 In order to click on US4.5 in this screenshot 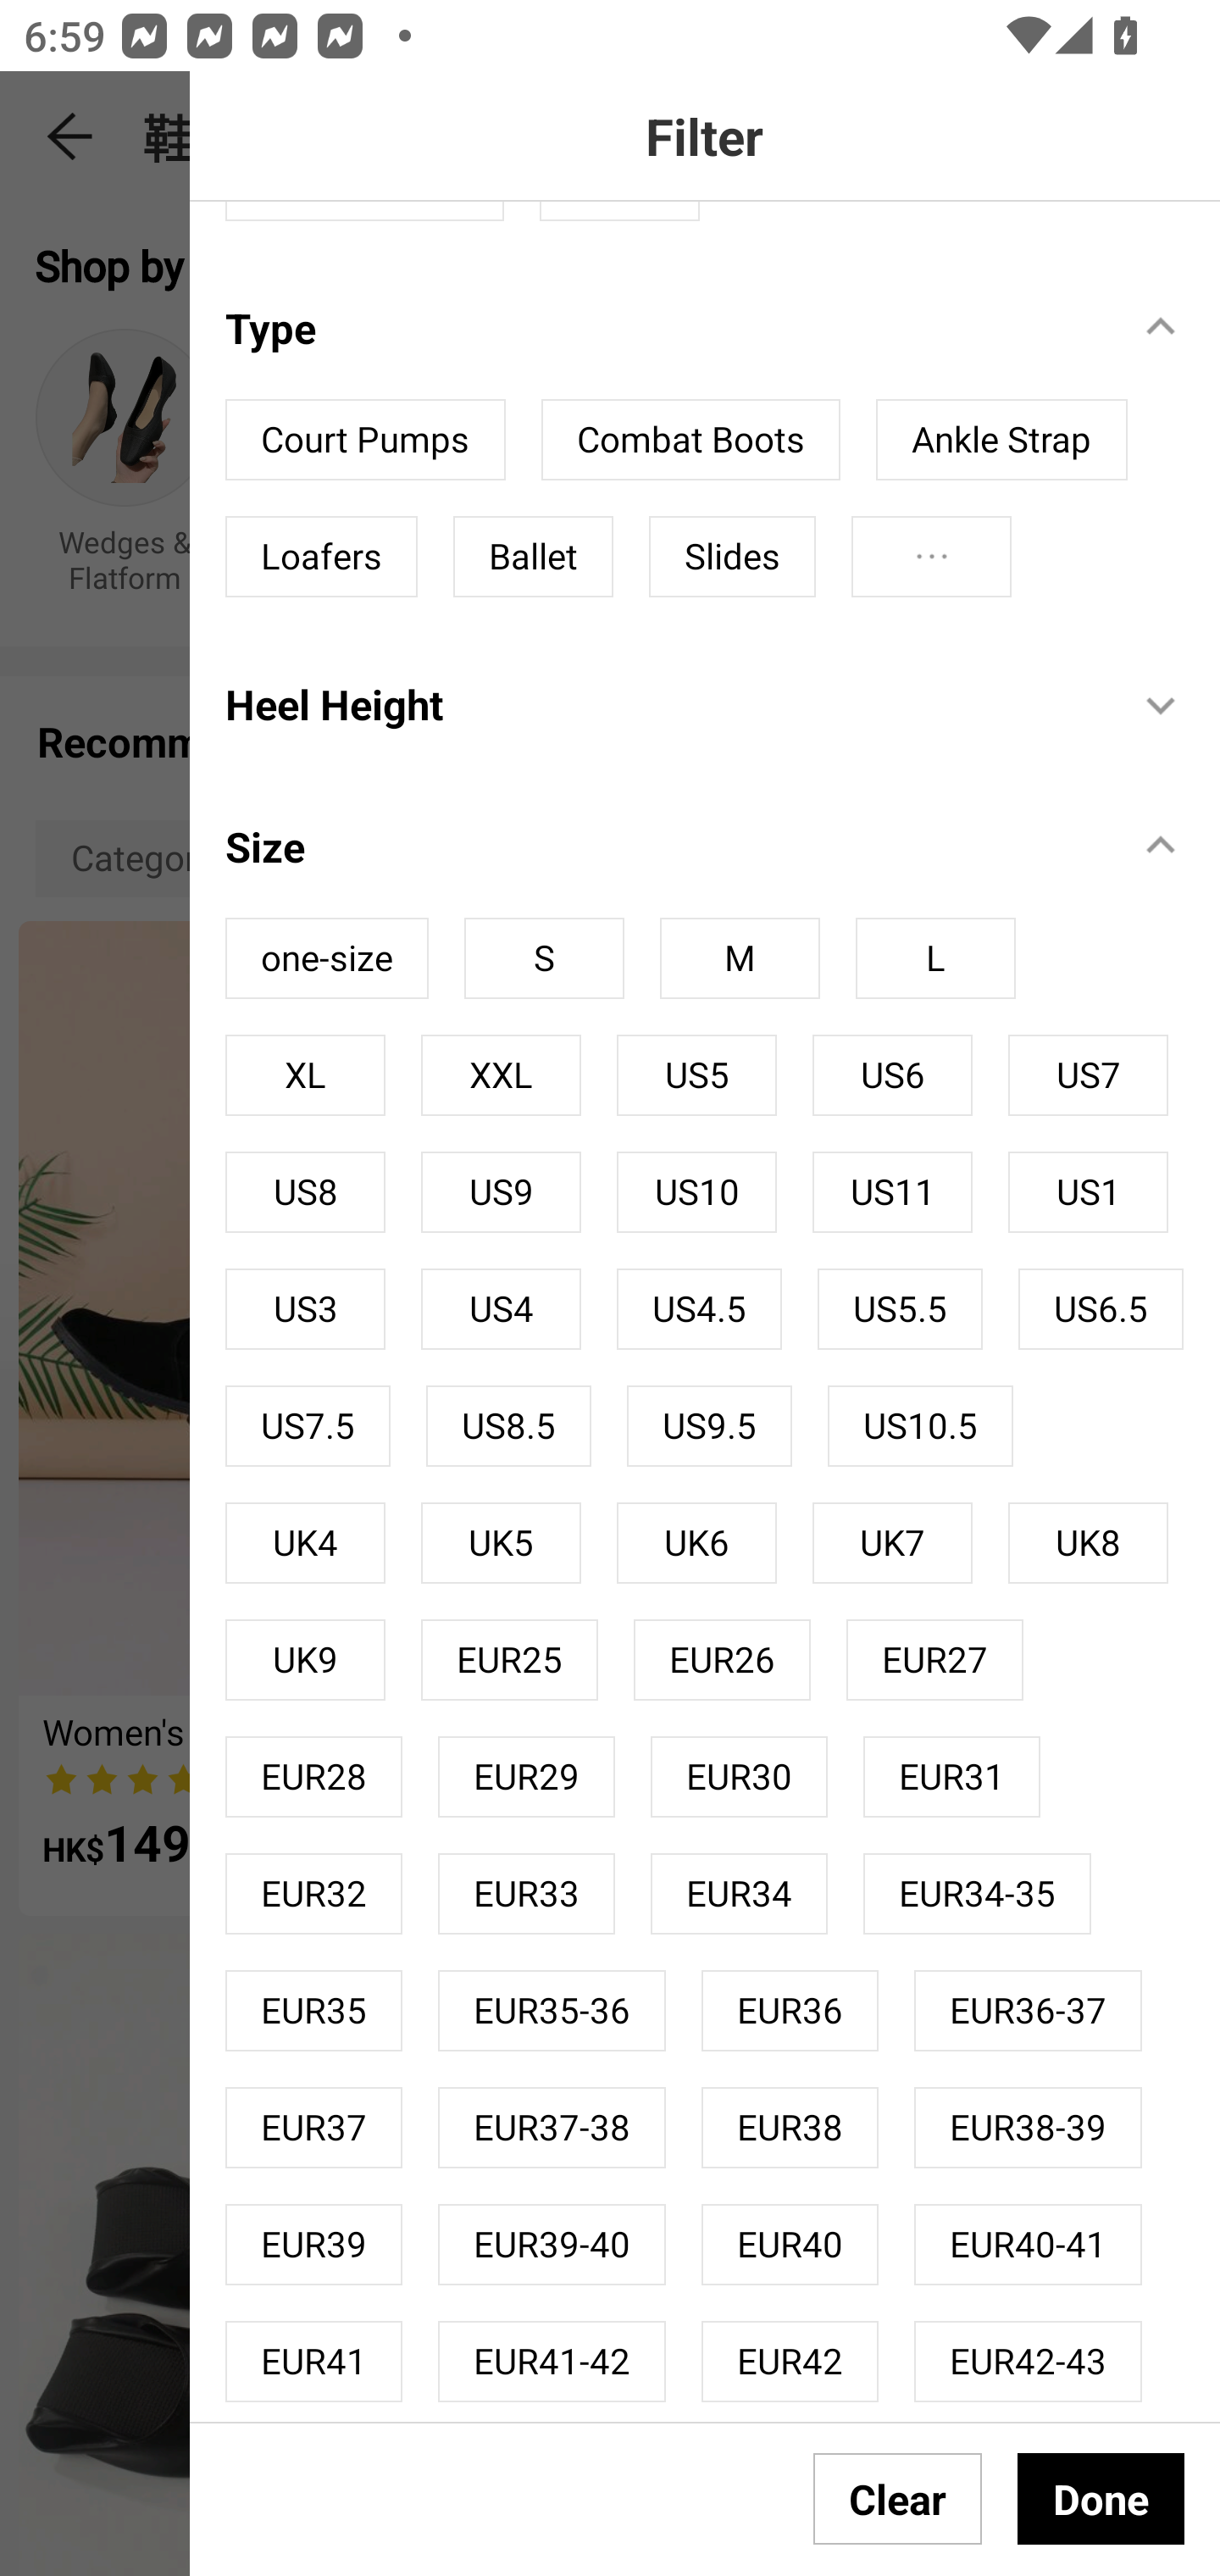, I will do `click(700, 1308)`.